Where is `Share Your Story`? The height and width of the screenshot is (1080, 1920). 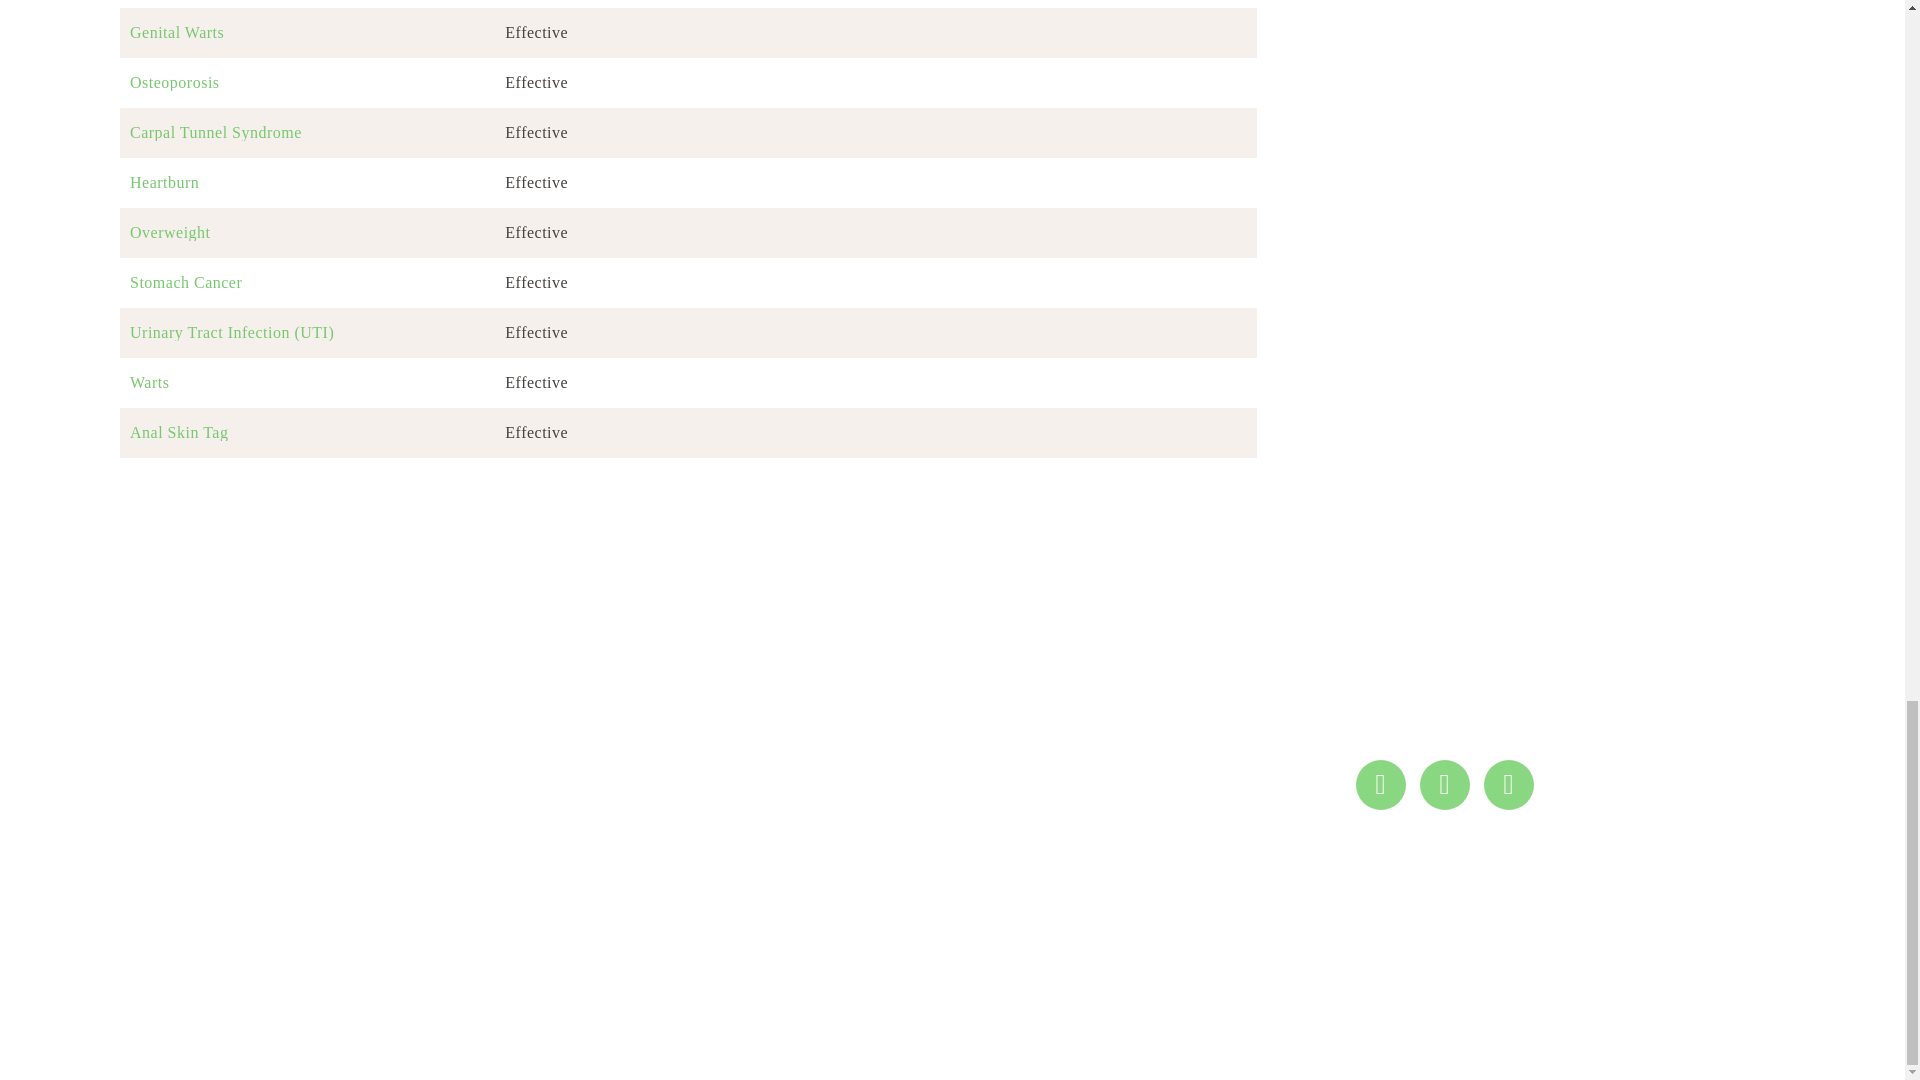 Share Your Story is located at coordinates (996, 705).